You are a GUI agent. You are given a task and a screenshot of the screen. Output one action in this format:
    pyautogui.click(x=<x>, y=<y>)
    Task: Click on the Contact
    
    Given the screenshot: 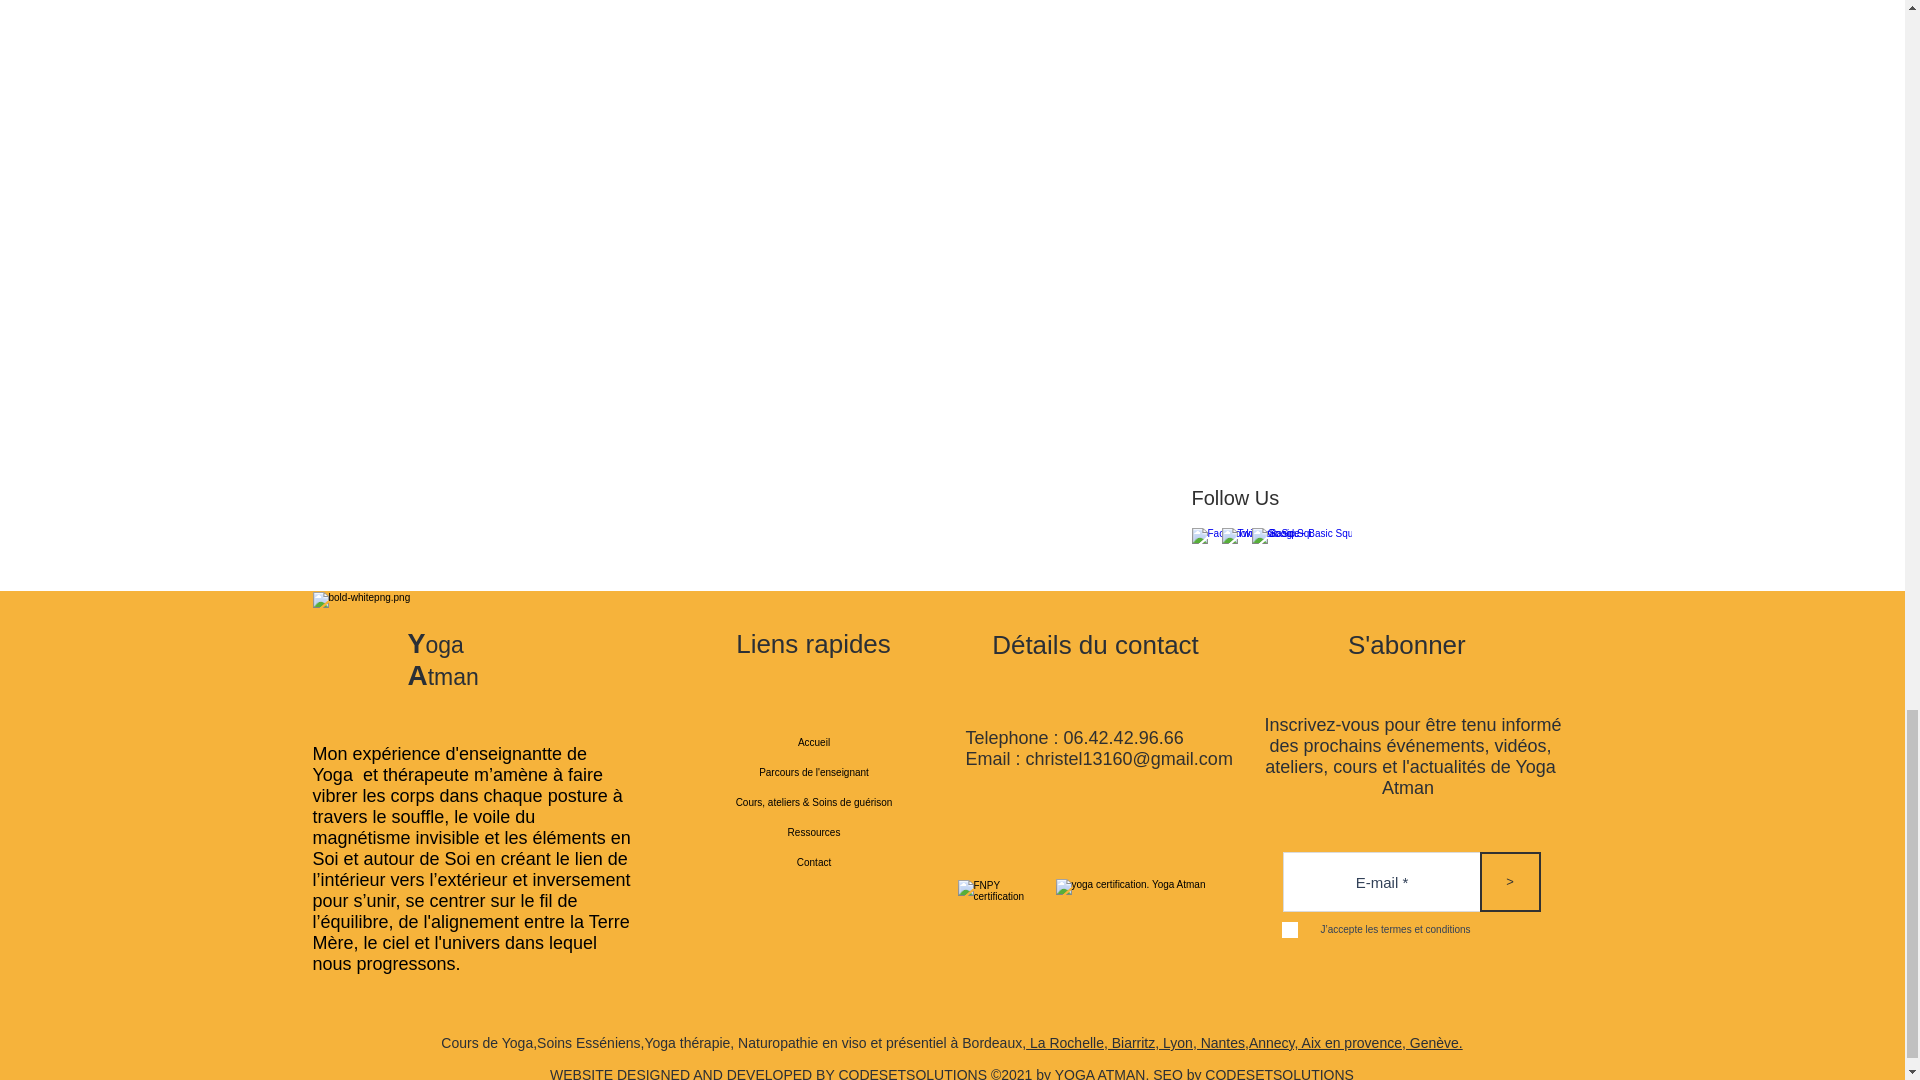 What is the action you would take?
    pyautogui.click(x=814, y=862)
    